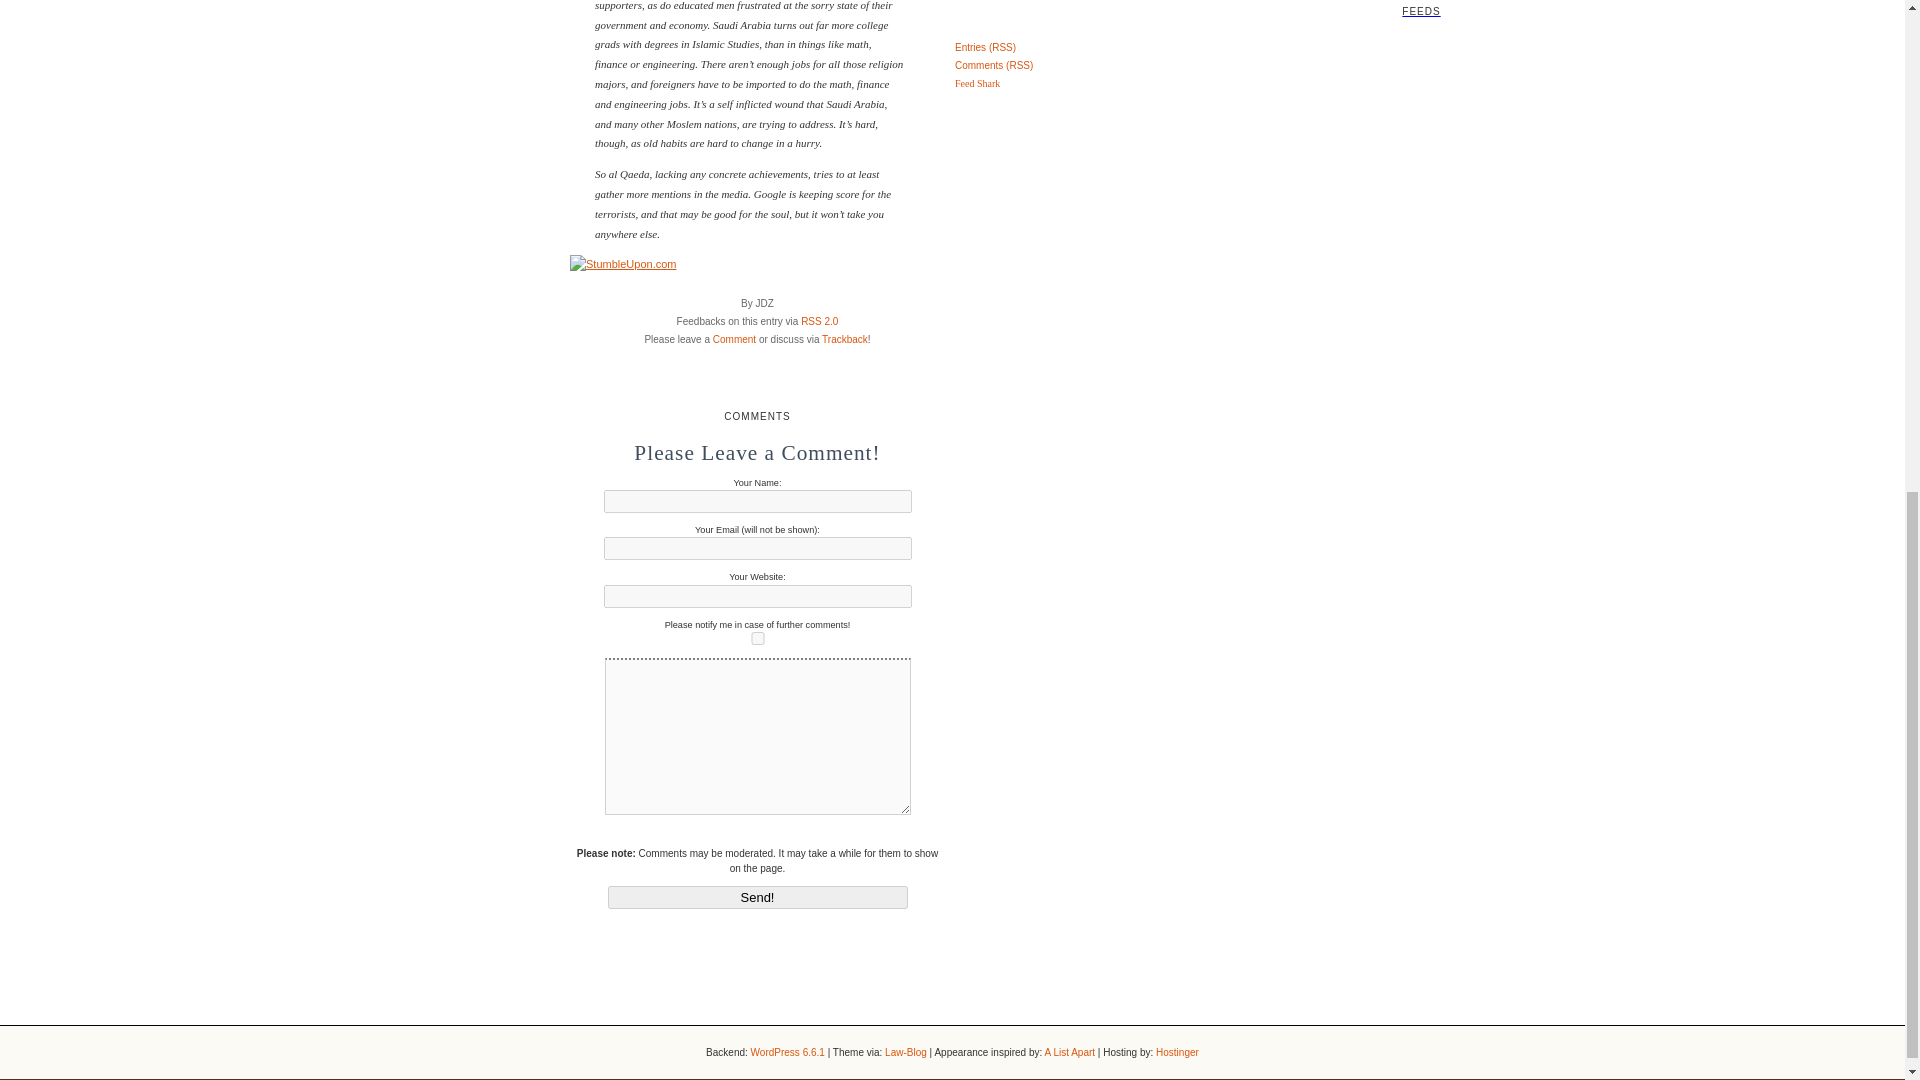  Describe the element at coordinates (844, 338) in the screenshot. I see `Trackback` at that location.